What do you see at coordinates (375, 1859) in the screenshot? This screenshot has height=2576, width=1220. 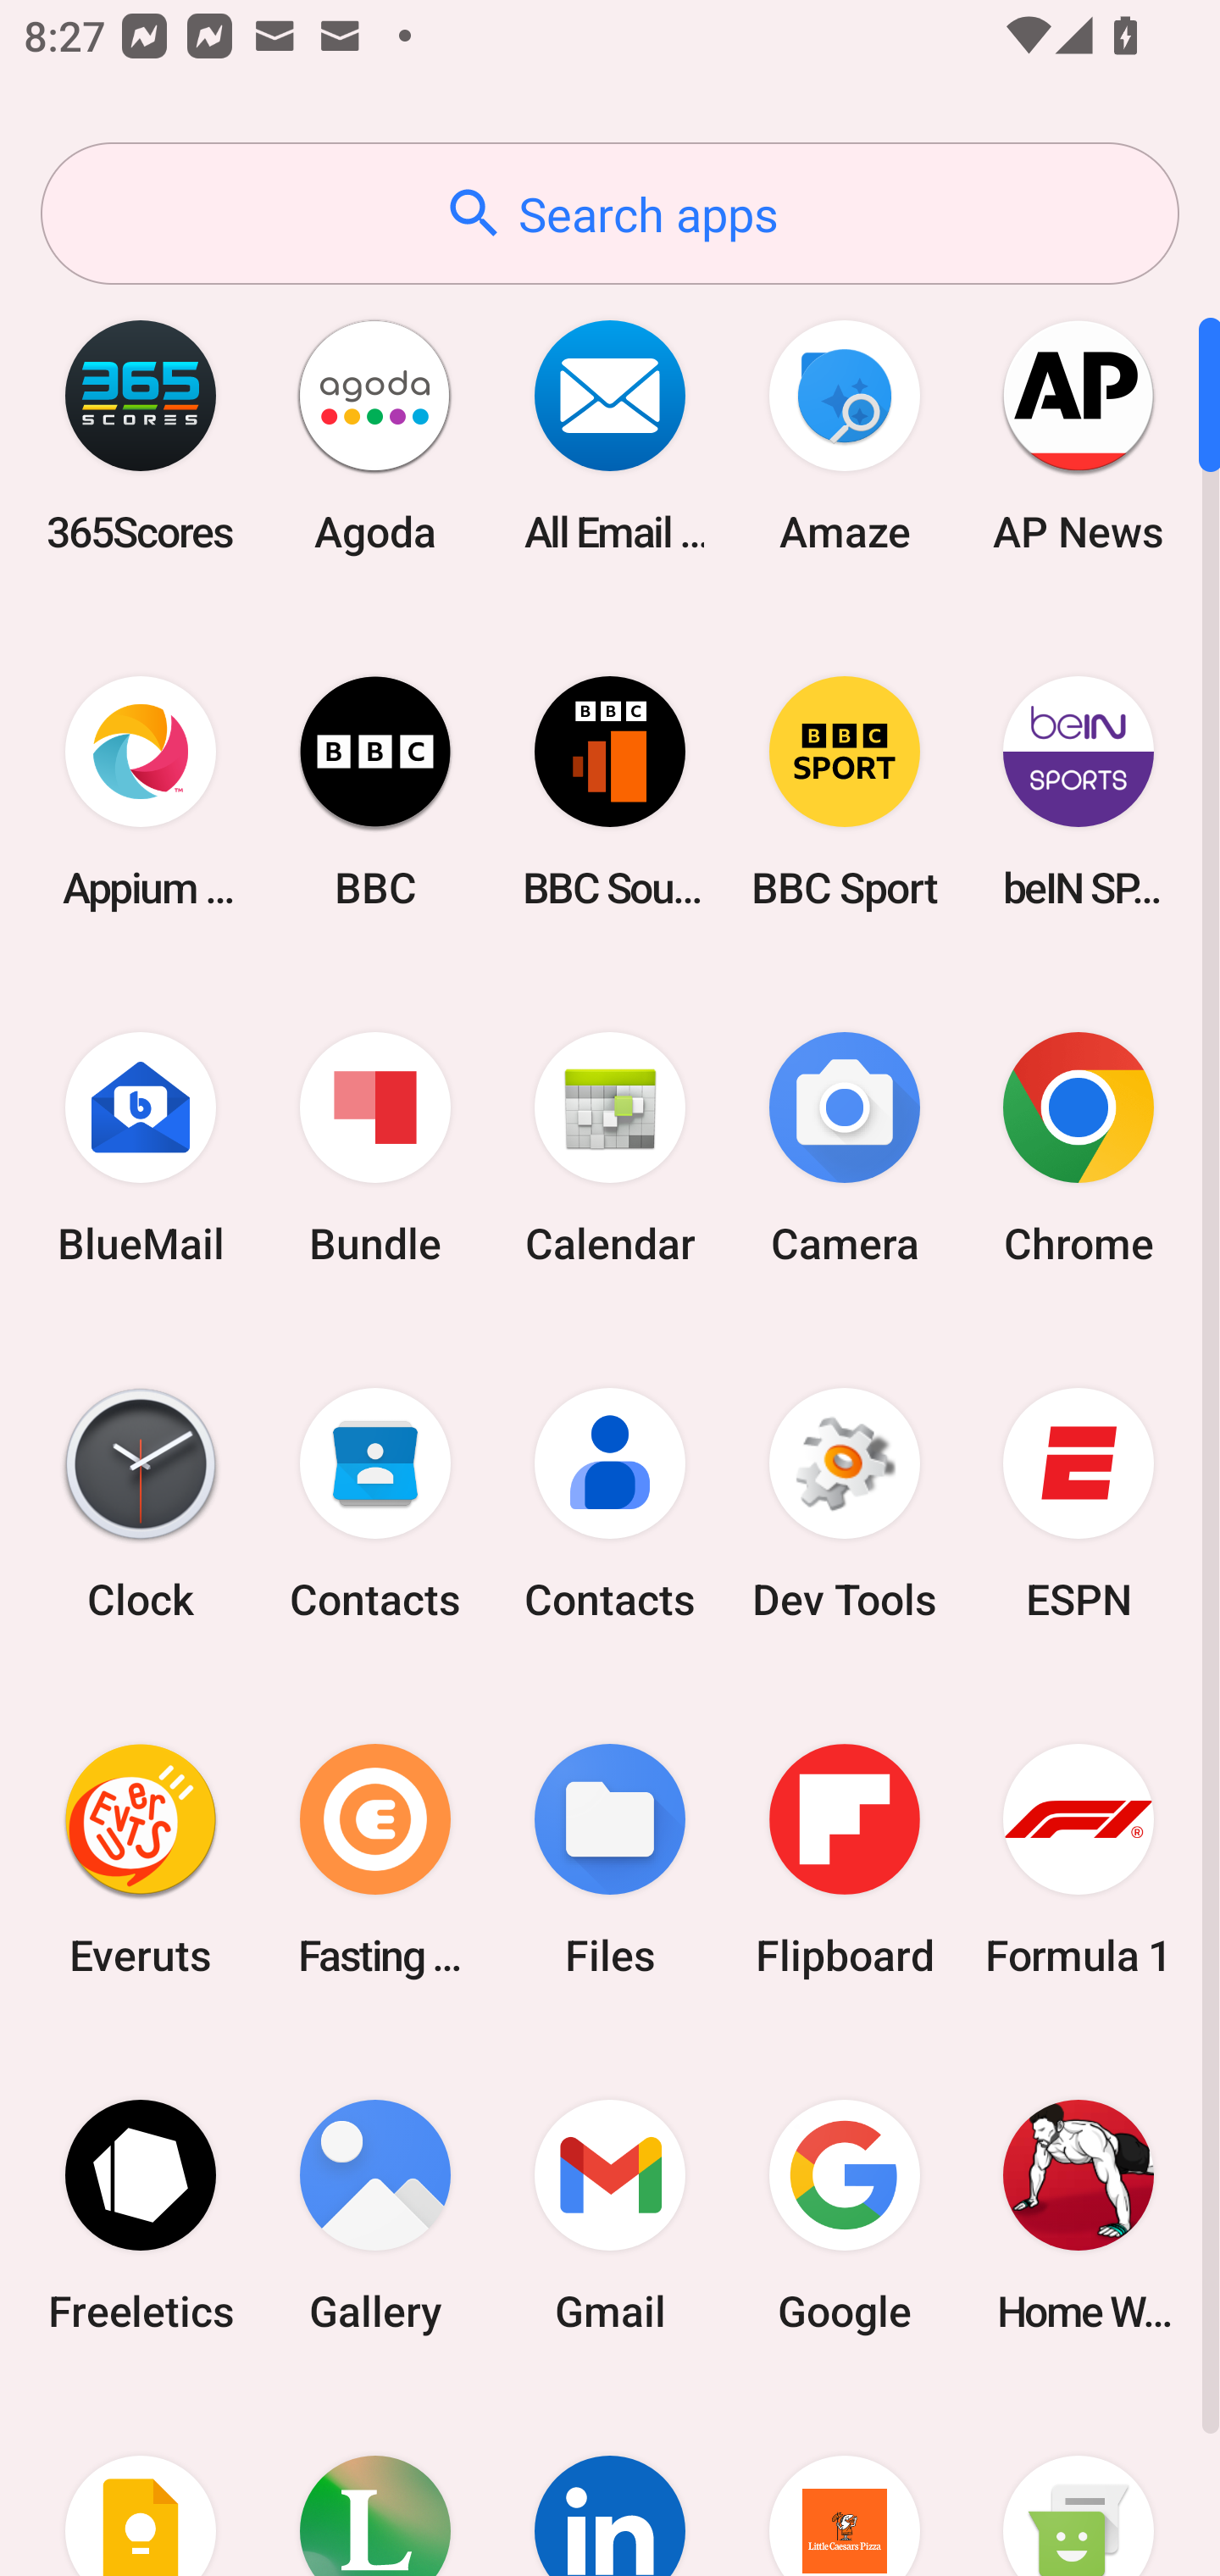 I see `Fasting Coach` at bounding box center [375, 1859].